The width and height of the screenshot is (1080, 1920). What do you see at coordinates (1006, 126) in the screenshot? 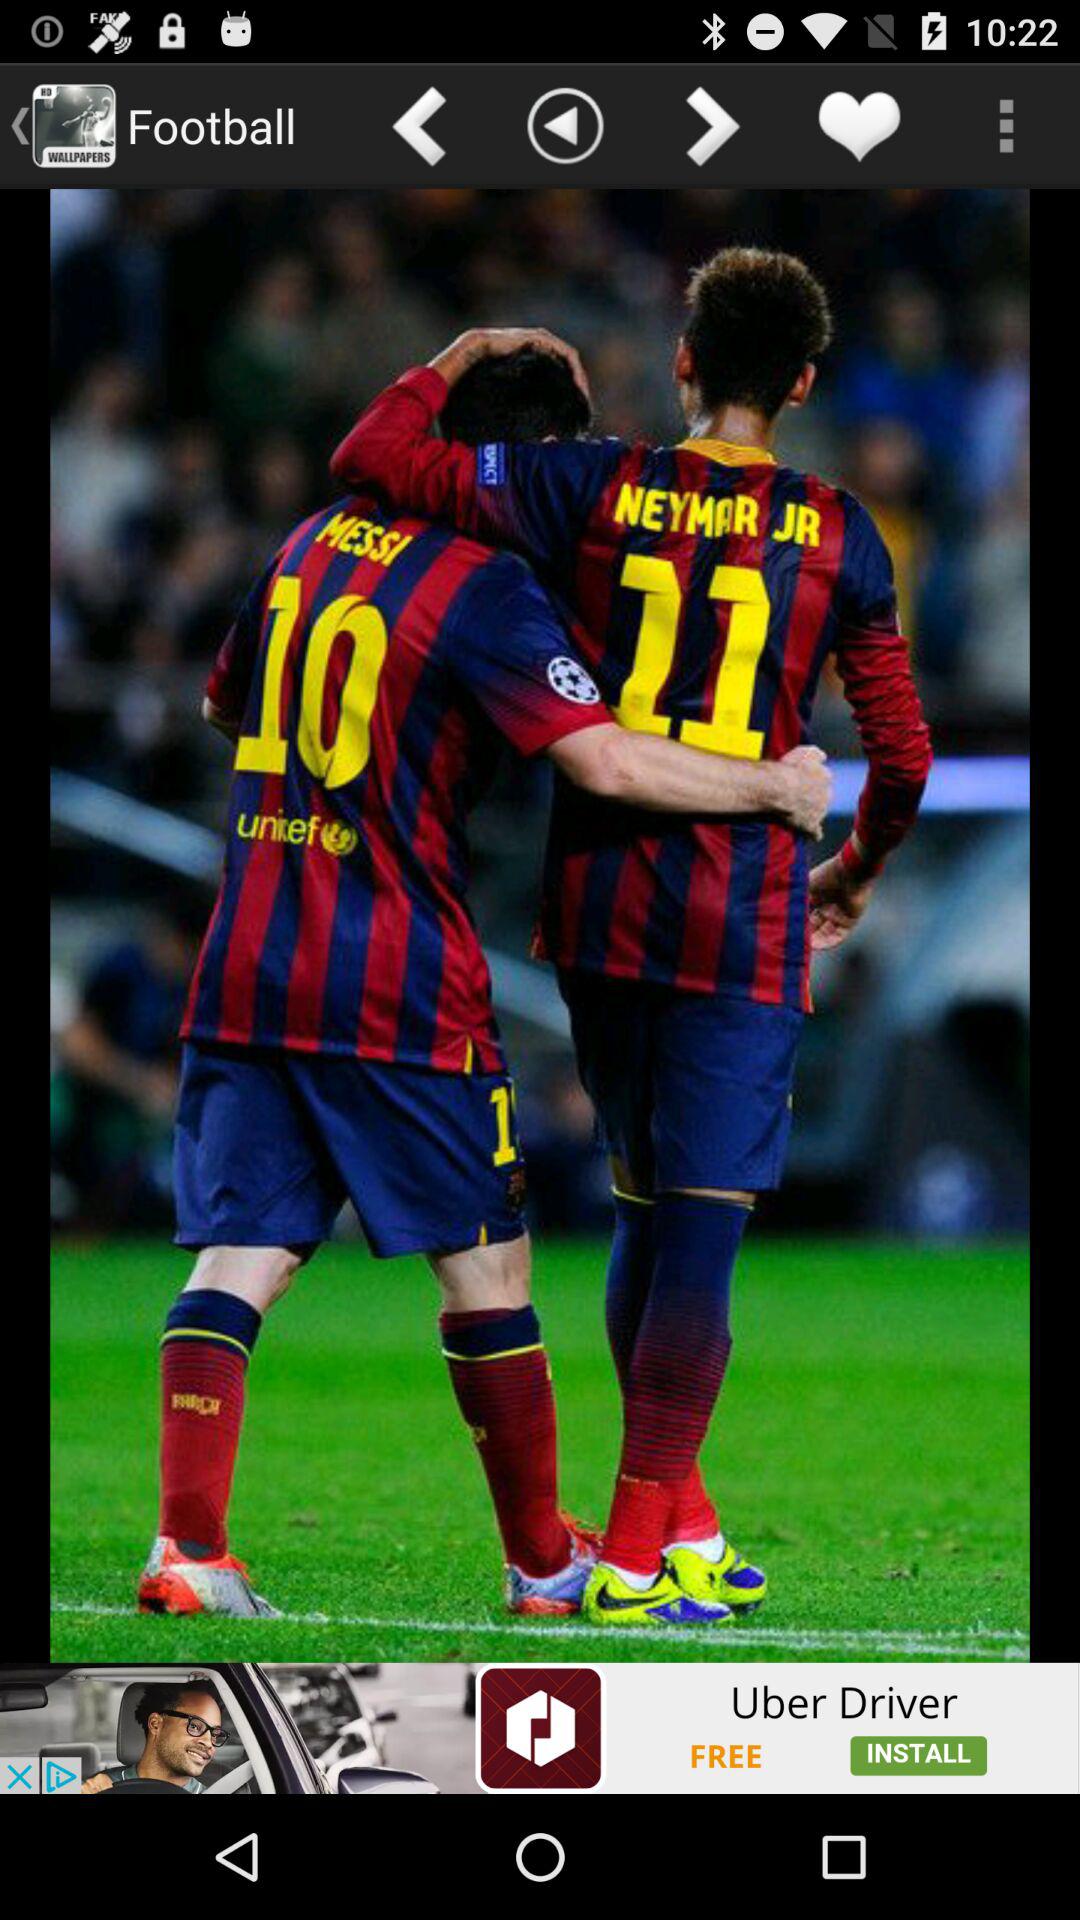
I see `options menu` at bounding box center [1006, 126].